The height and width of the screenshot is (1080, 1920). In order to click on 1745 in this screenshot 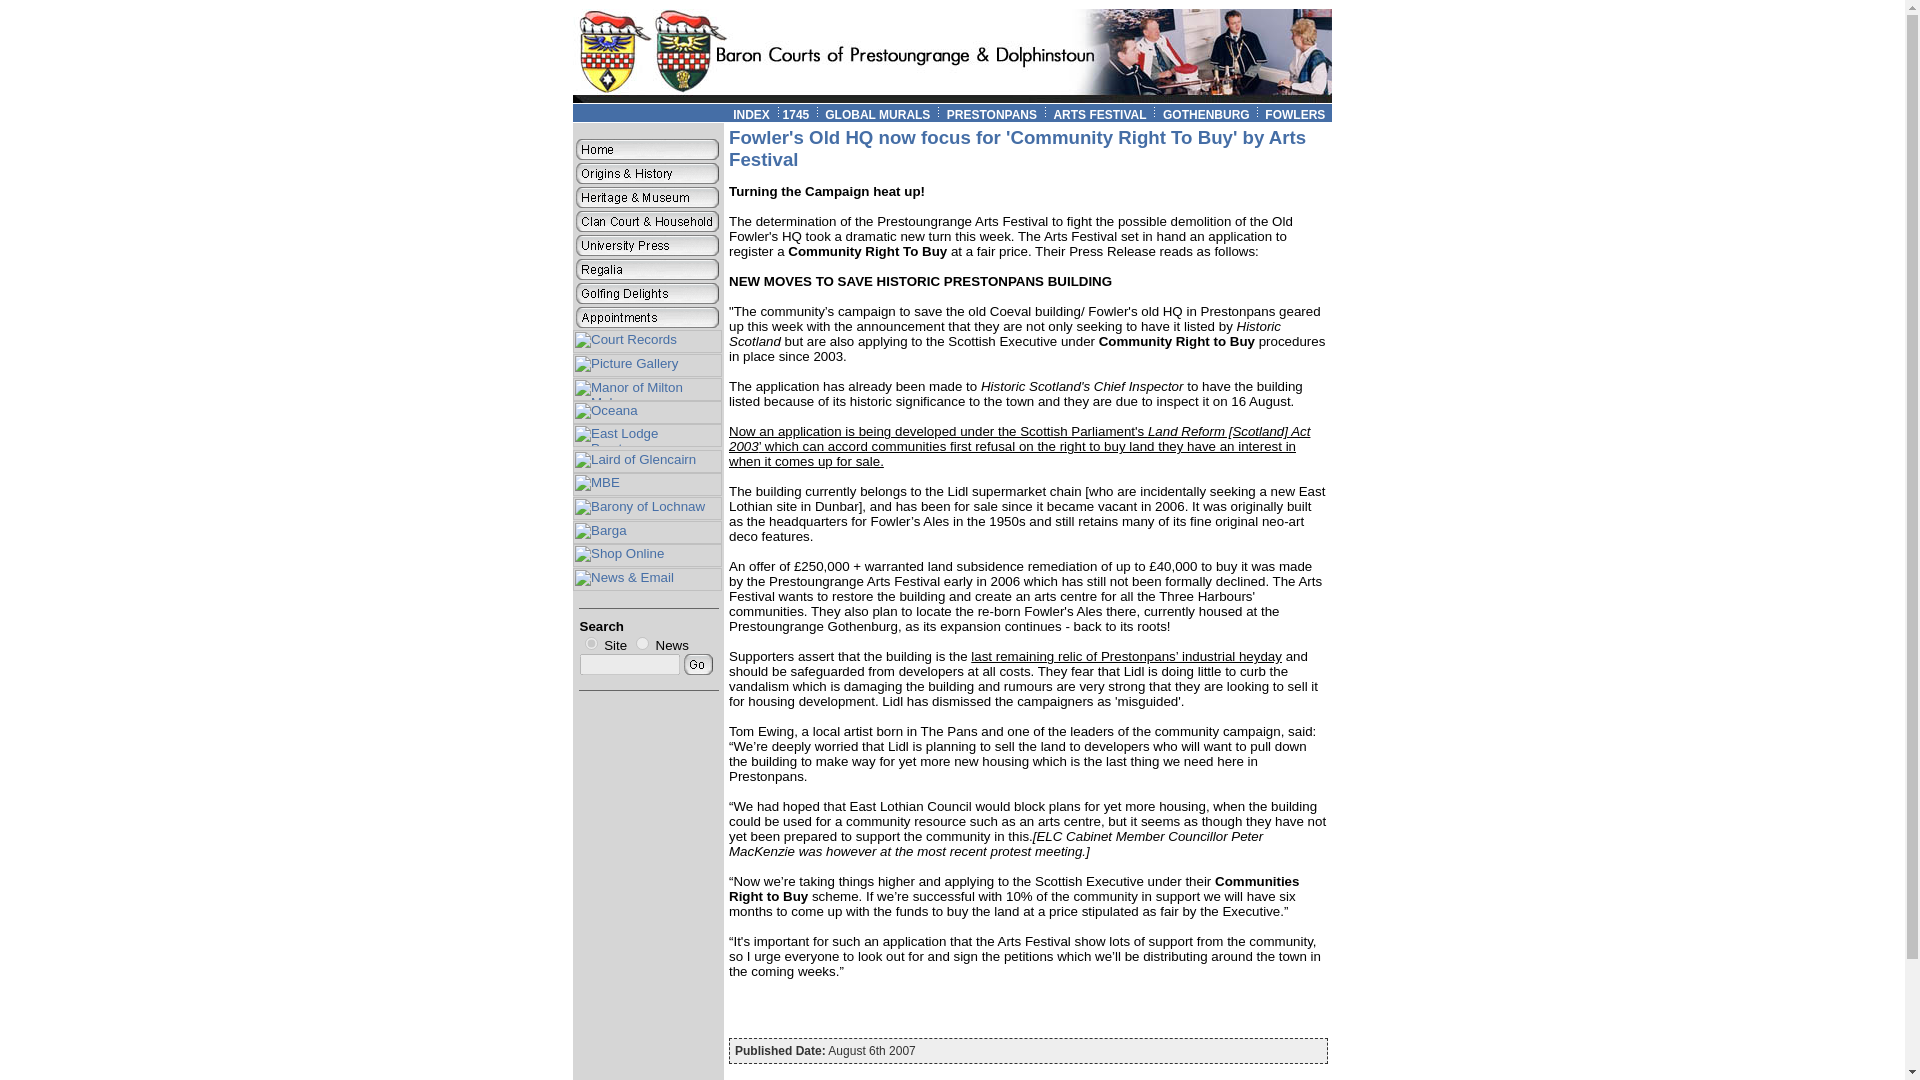, I will do `click(796, 115)`.